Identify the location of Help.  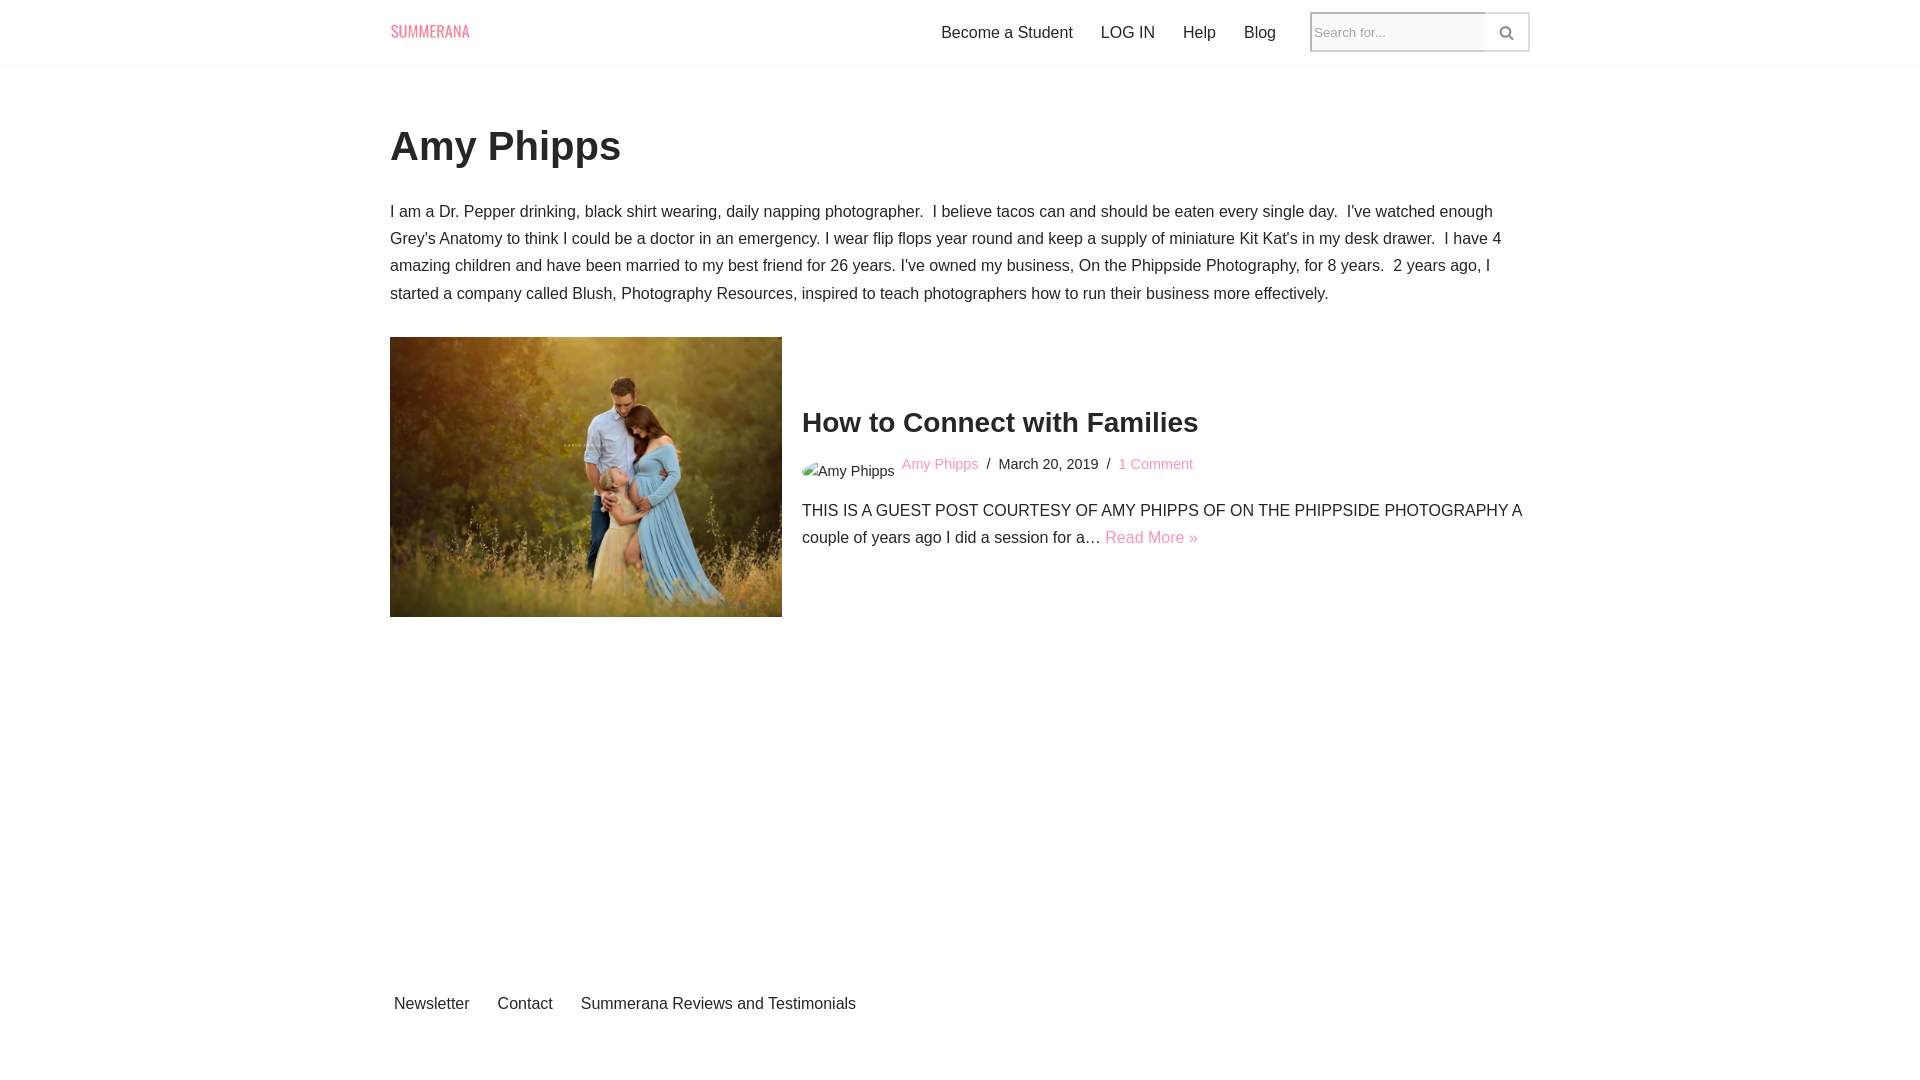
(1198, 32).